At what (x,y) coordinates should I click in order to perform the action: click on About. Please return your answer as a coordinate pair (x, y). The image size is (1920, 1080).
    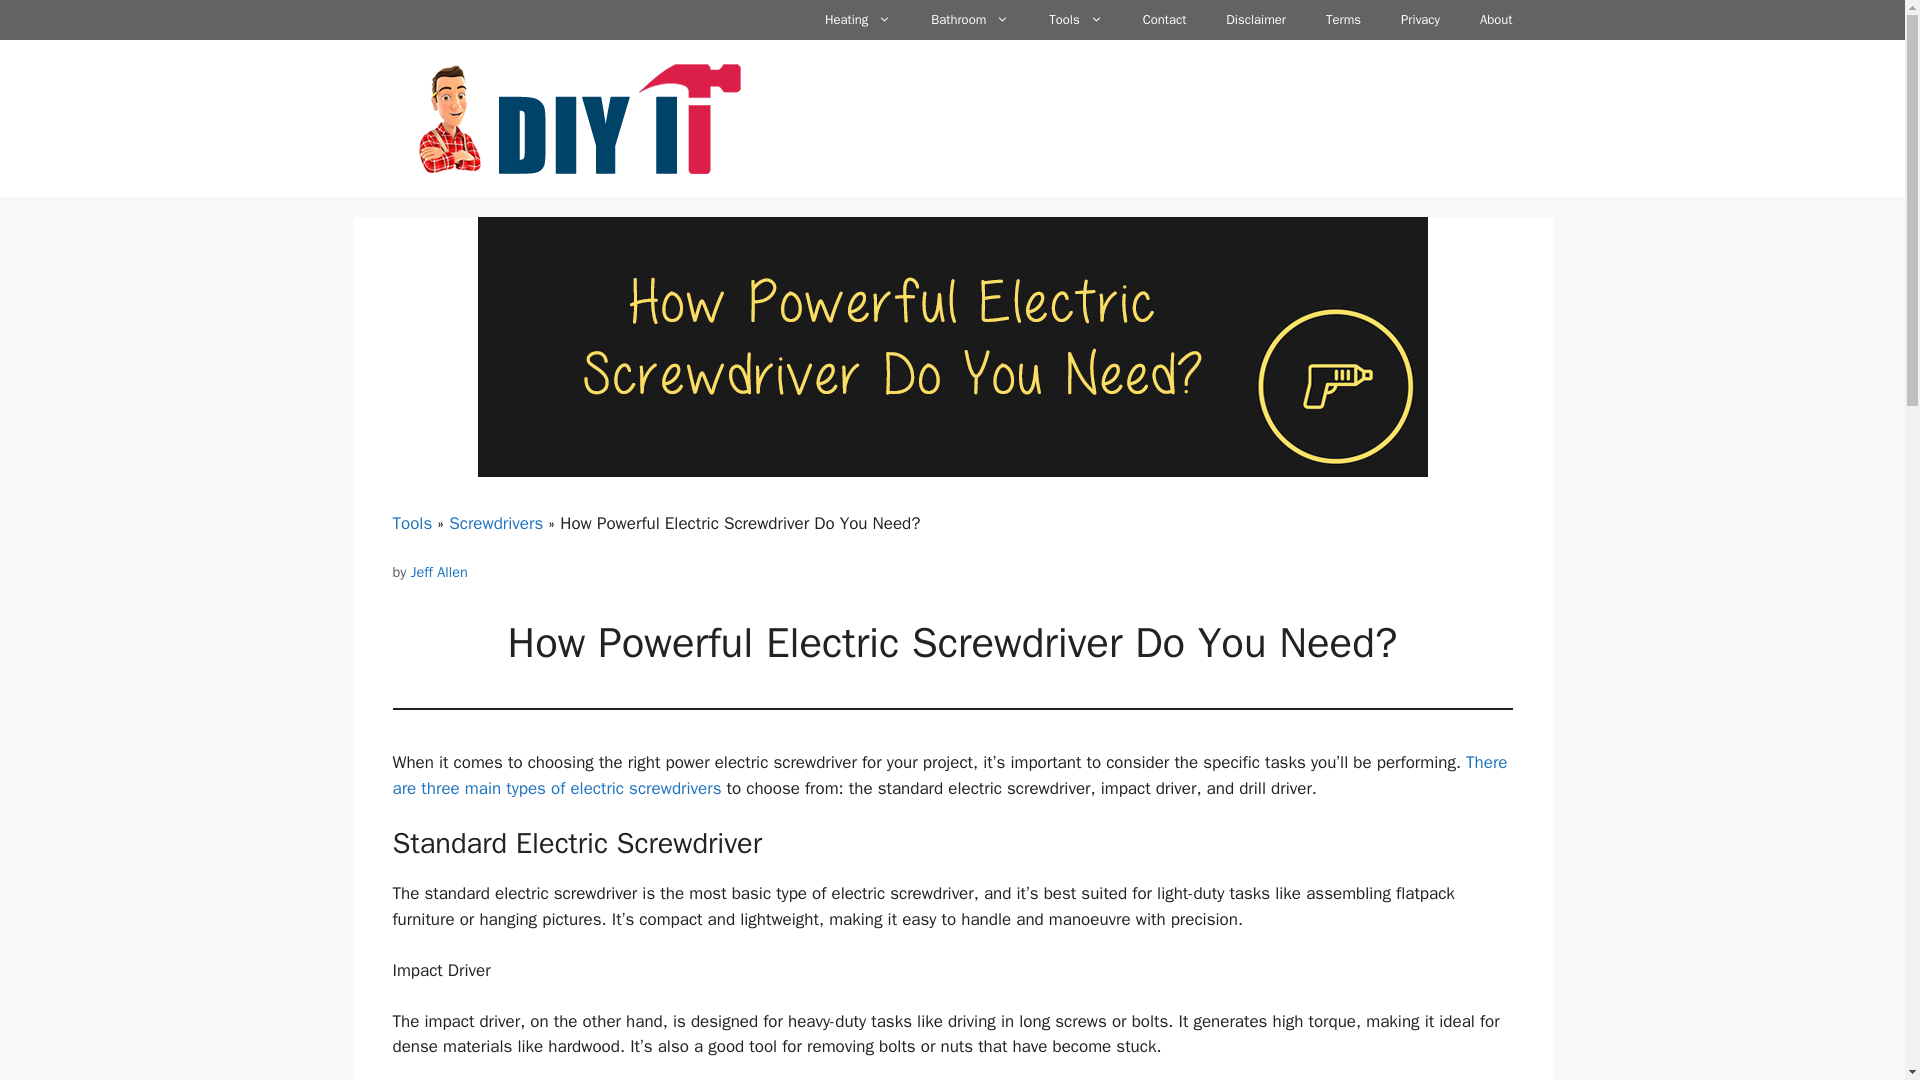
    Looking at the image, I should click on (1496, 20).